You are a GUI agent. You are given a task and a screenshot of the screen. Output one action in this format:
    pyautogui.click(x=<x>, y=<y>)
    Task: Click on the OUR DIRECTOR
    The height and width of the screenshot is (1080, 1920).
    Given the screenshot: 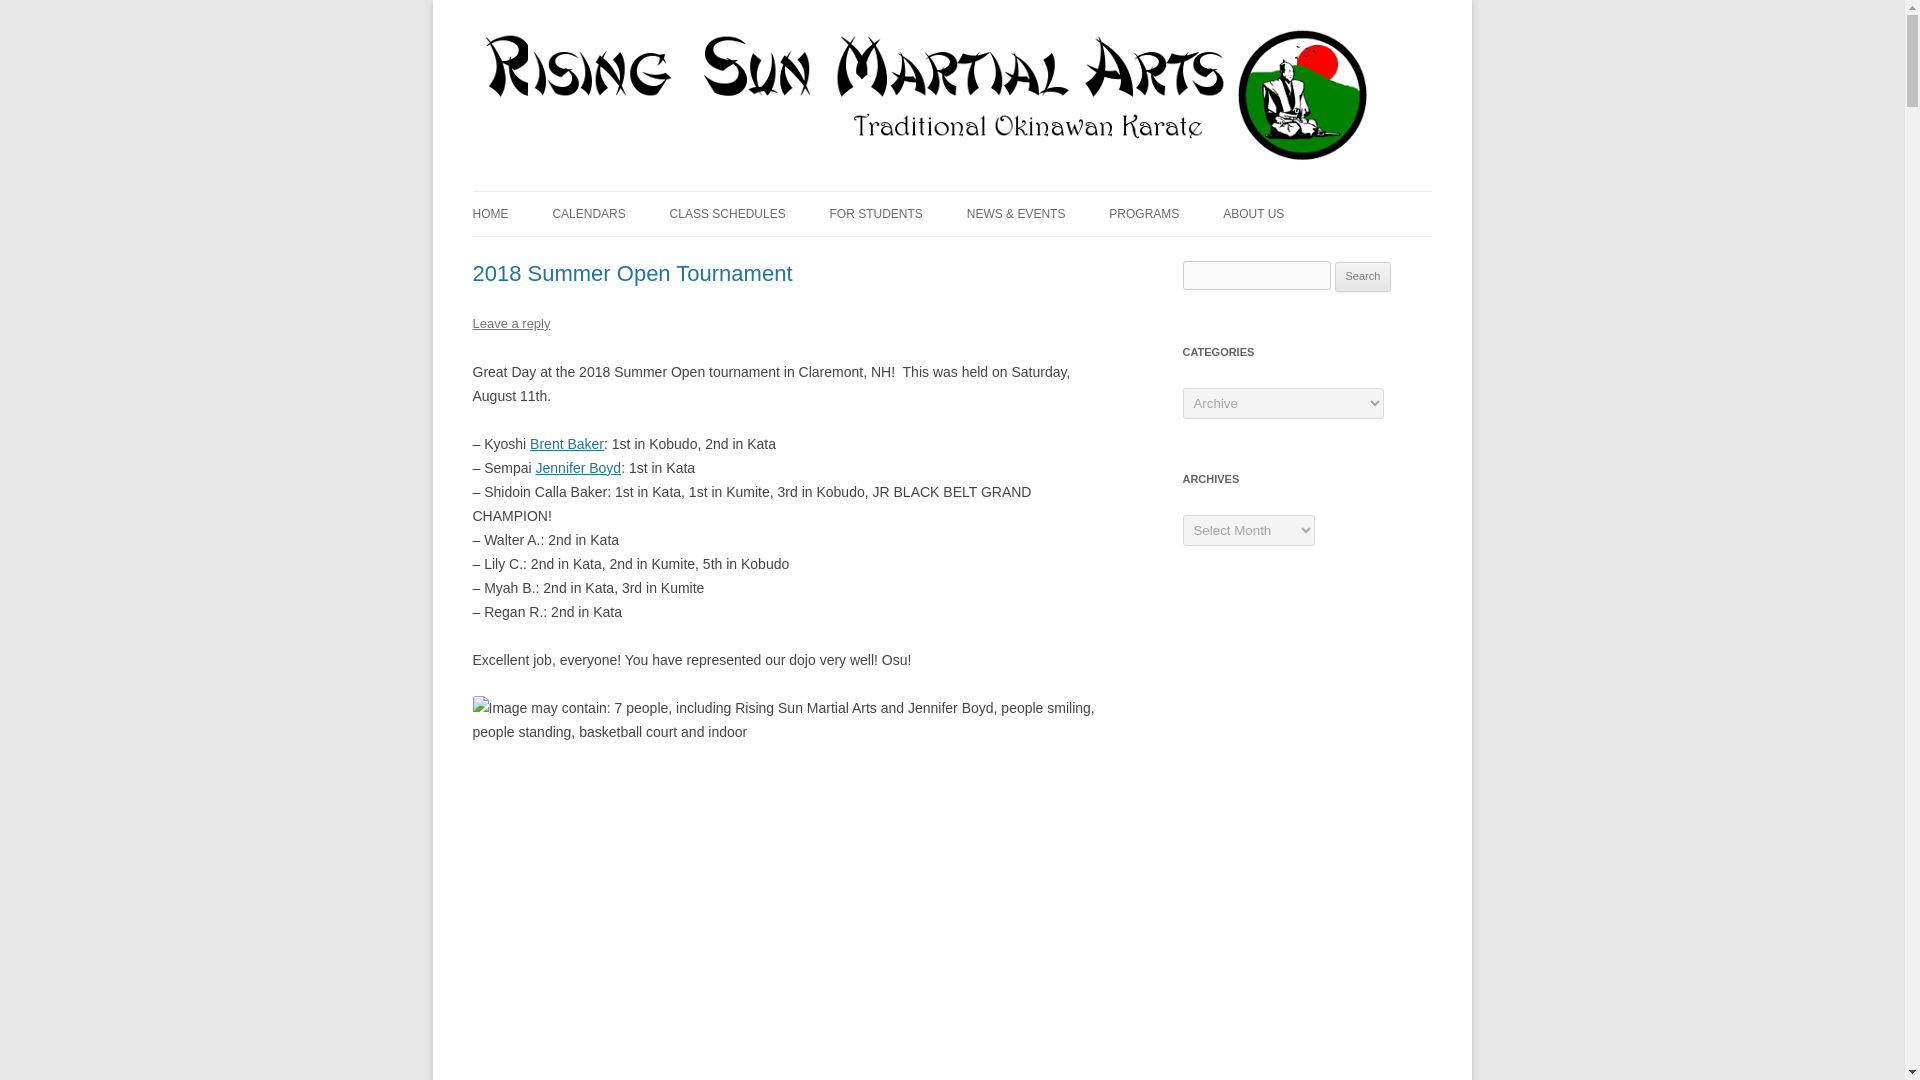 What is the action you would take?
    pyautogui.click(x=1322, y=256)
    